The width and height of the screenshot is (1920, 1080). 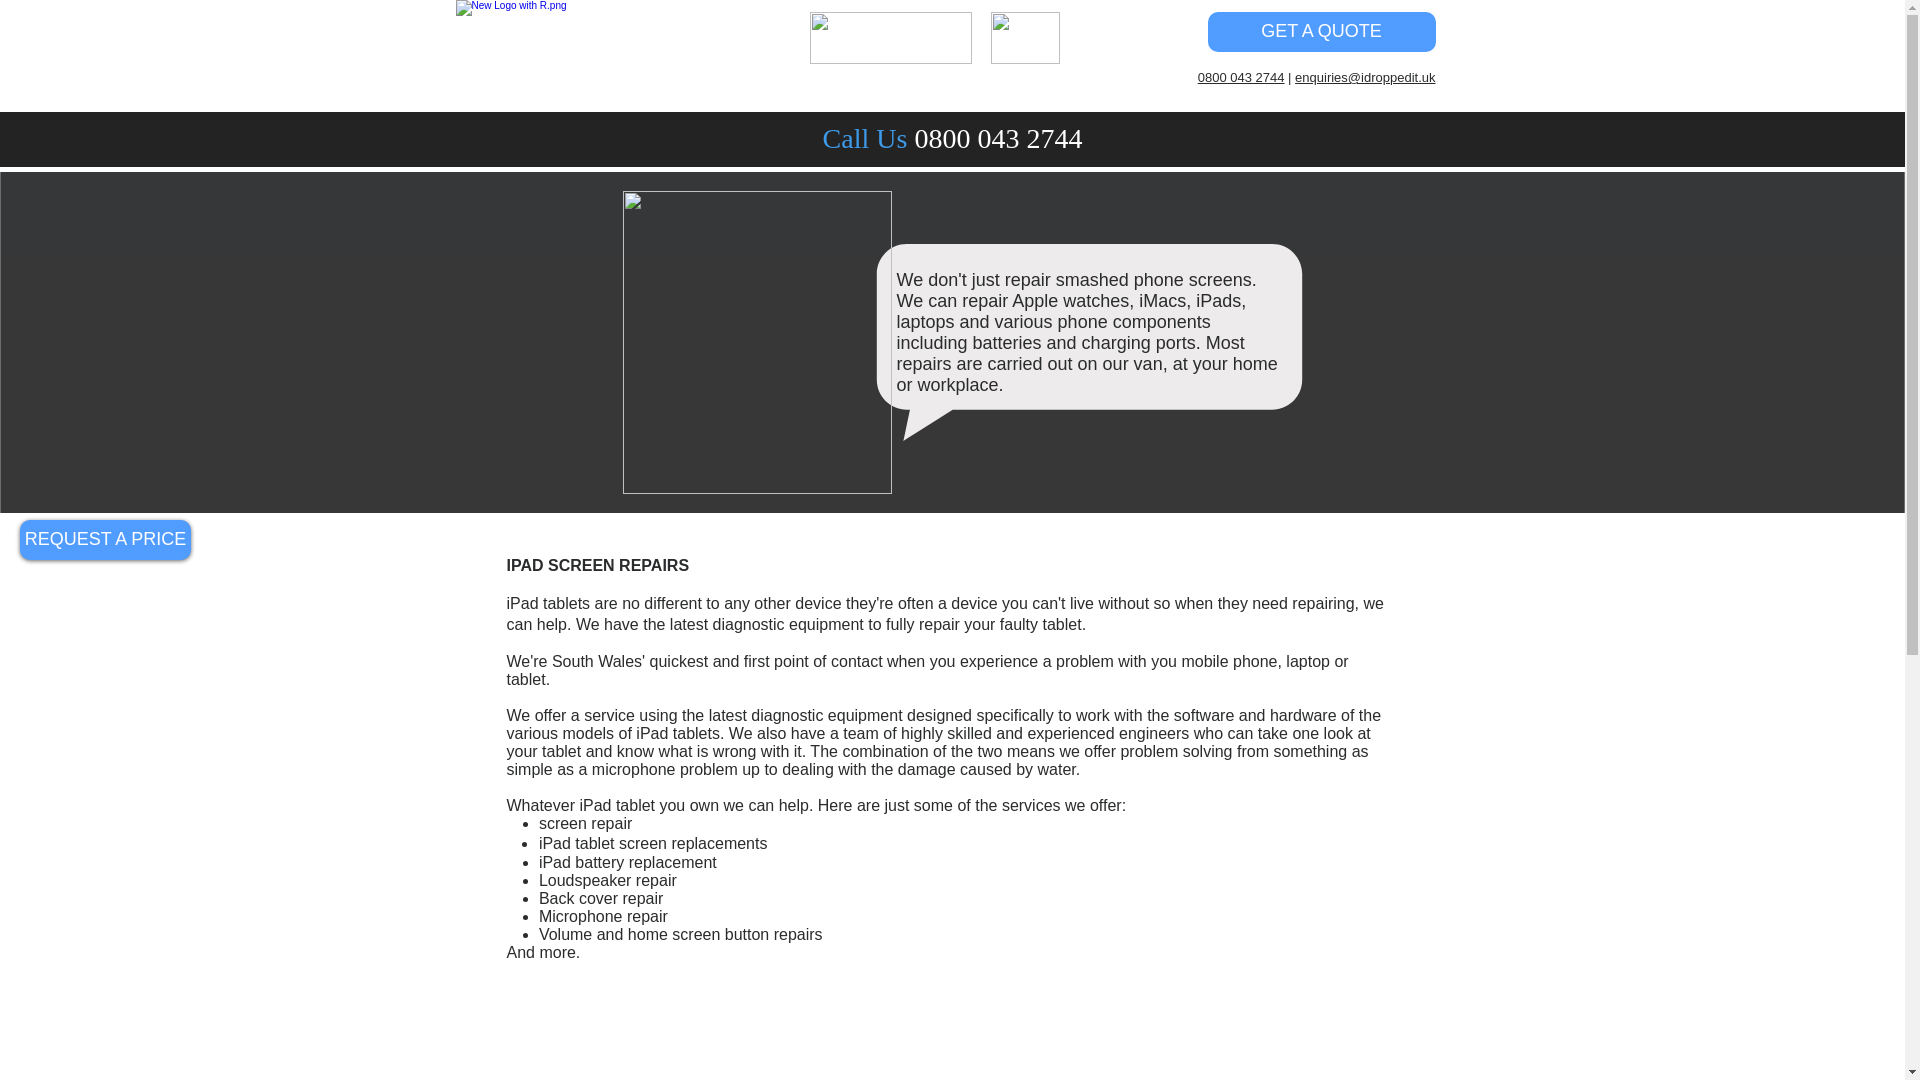 What do you see at coordinates (1241, 78) in the screenshot?
I see `0800 043 2744` at bounding box center [1241, 78].